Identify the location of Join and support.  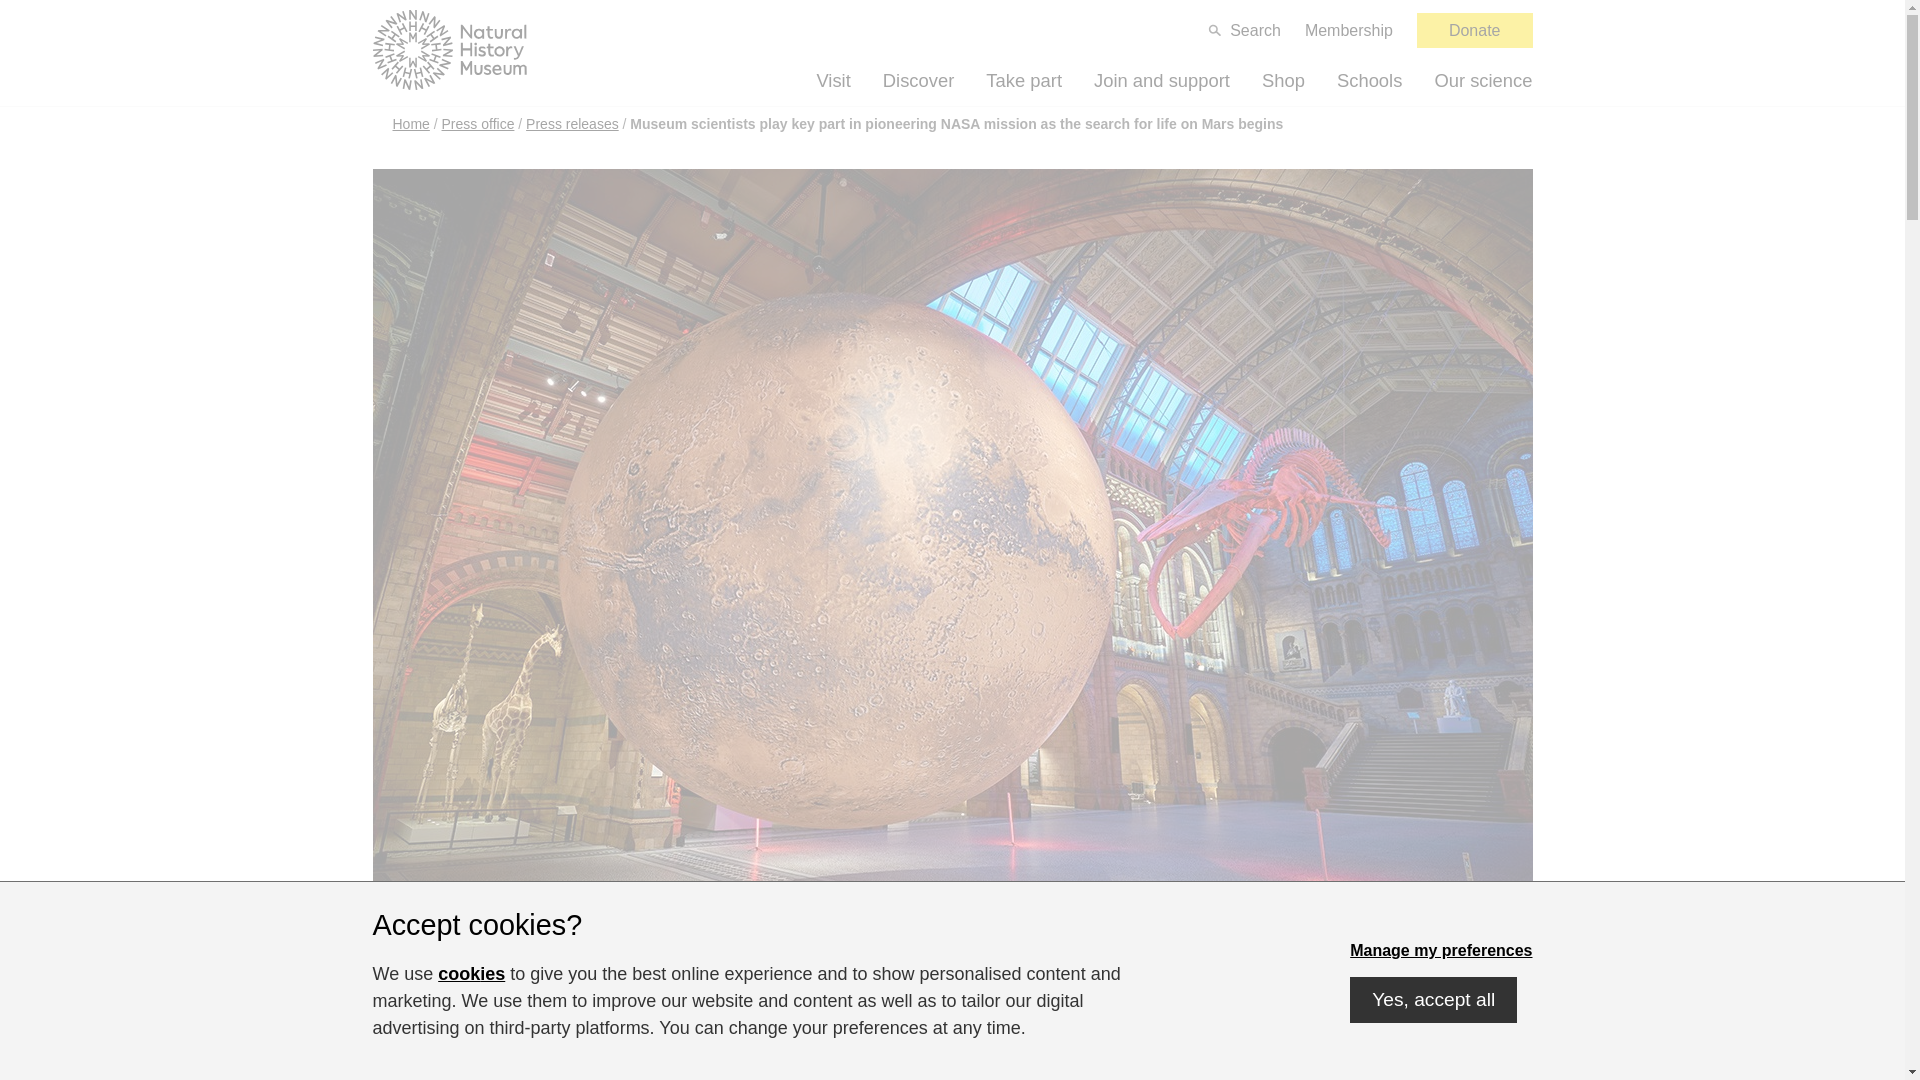
(1162, 80).